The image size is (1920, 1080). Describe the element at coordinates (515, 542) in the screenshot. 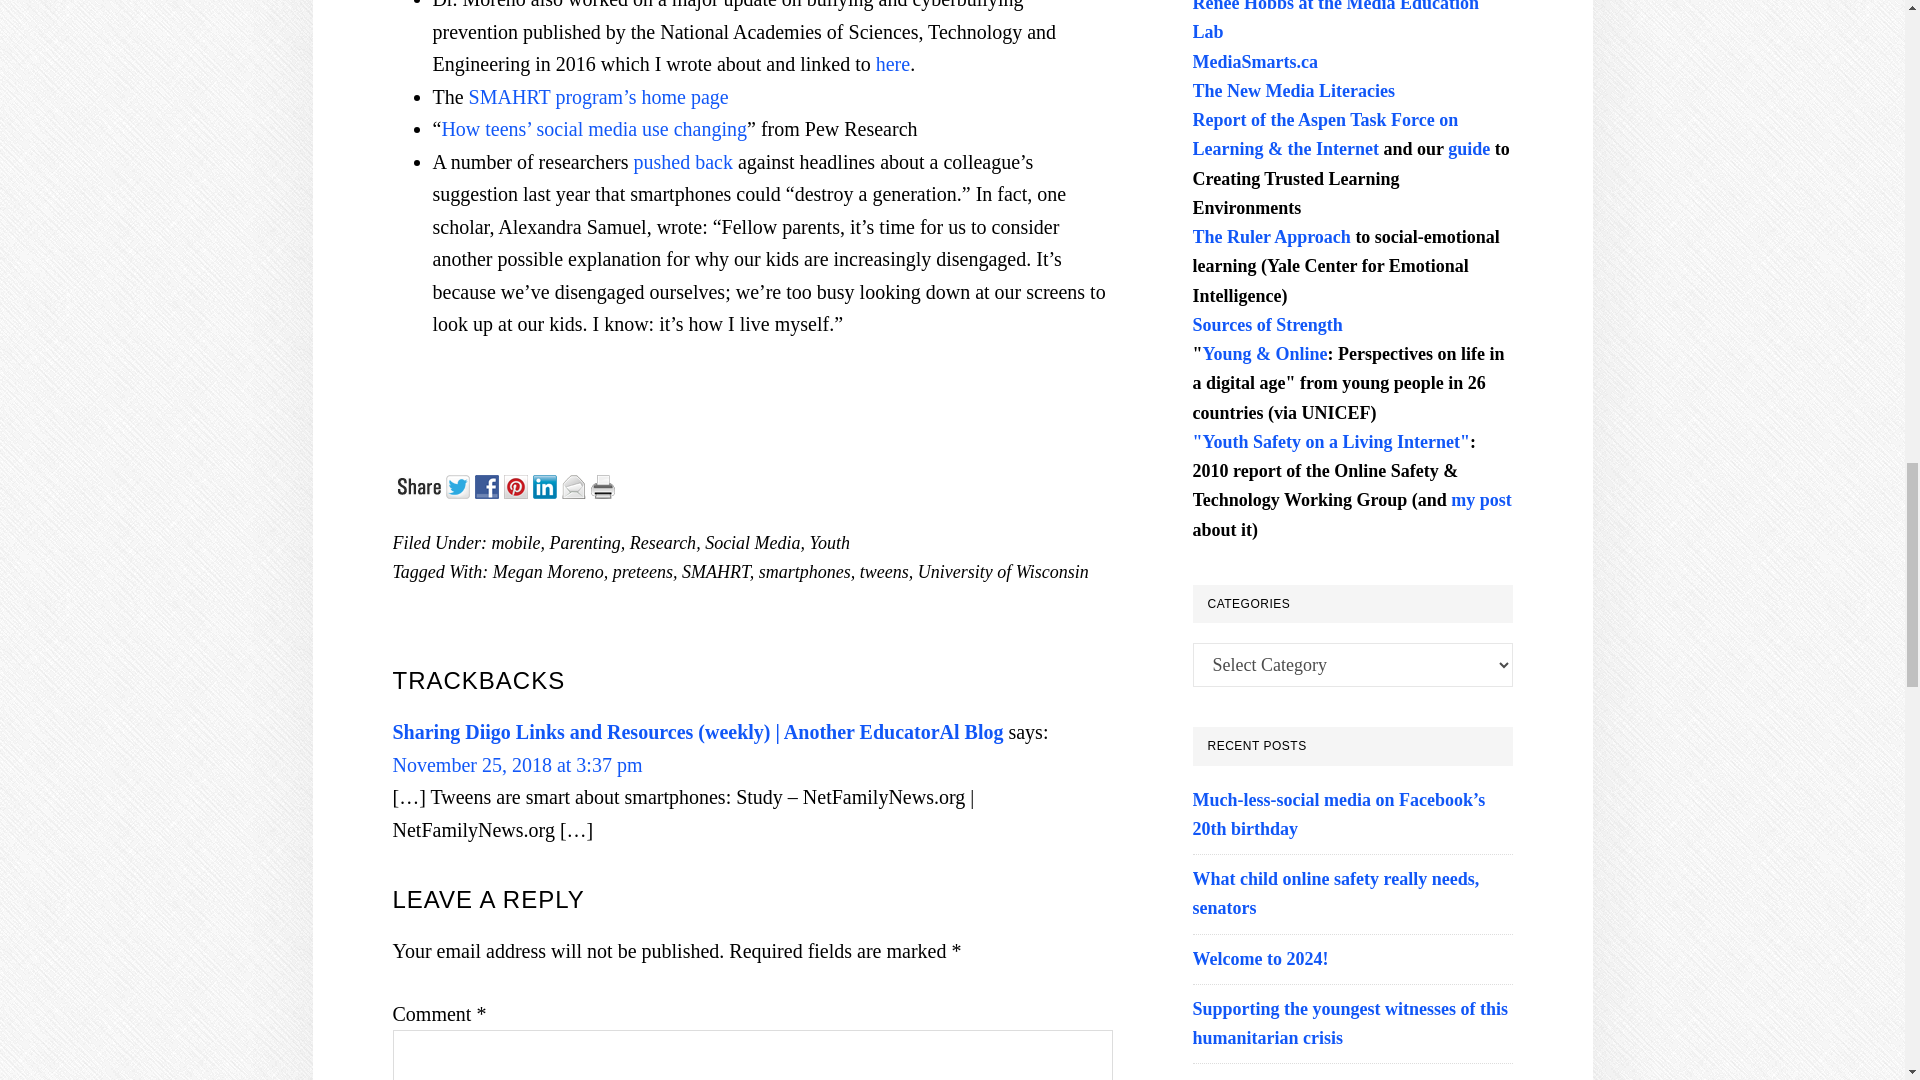

I see `mobile` at that location.